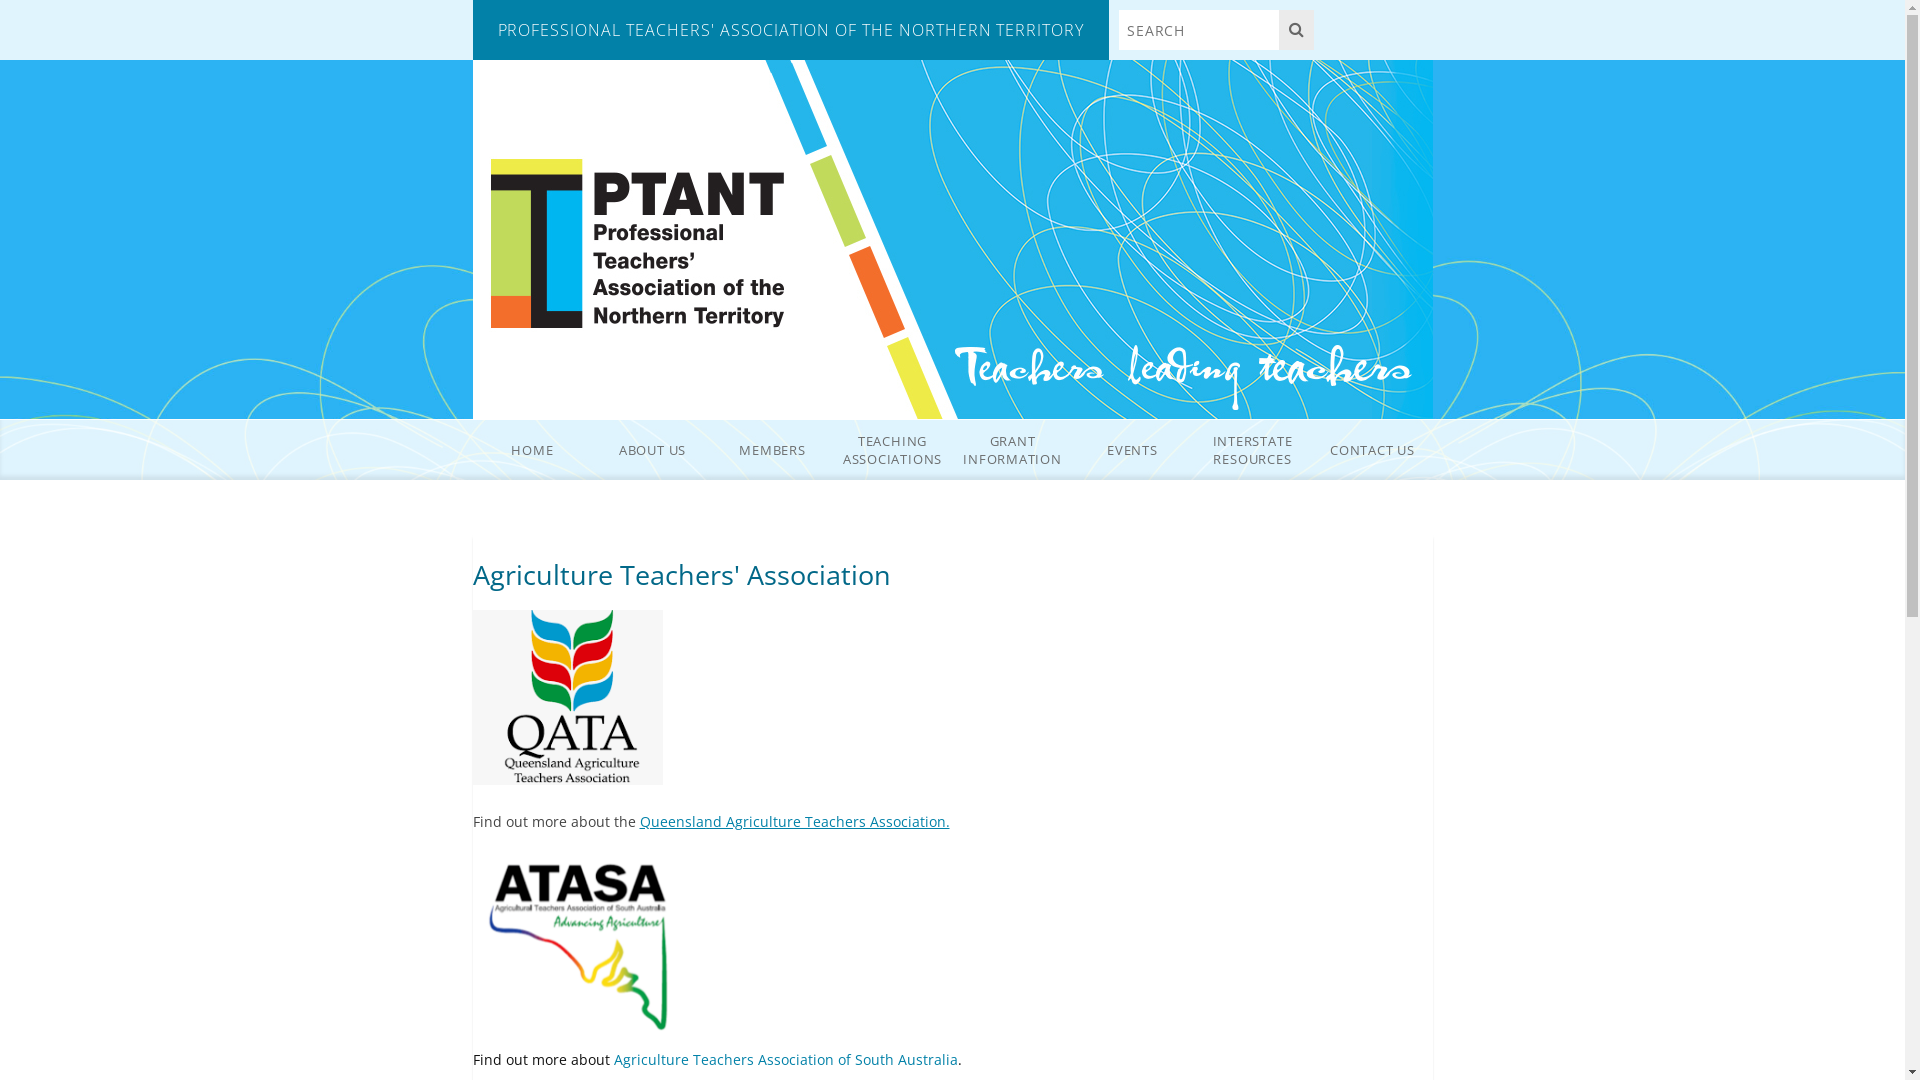  What do you see at coordinates (1296, 30) in the screenshot?
I see `Search` at bounding box center [1296, 30].